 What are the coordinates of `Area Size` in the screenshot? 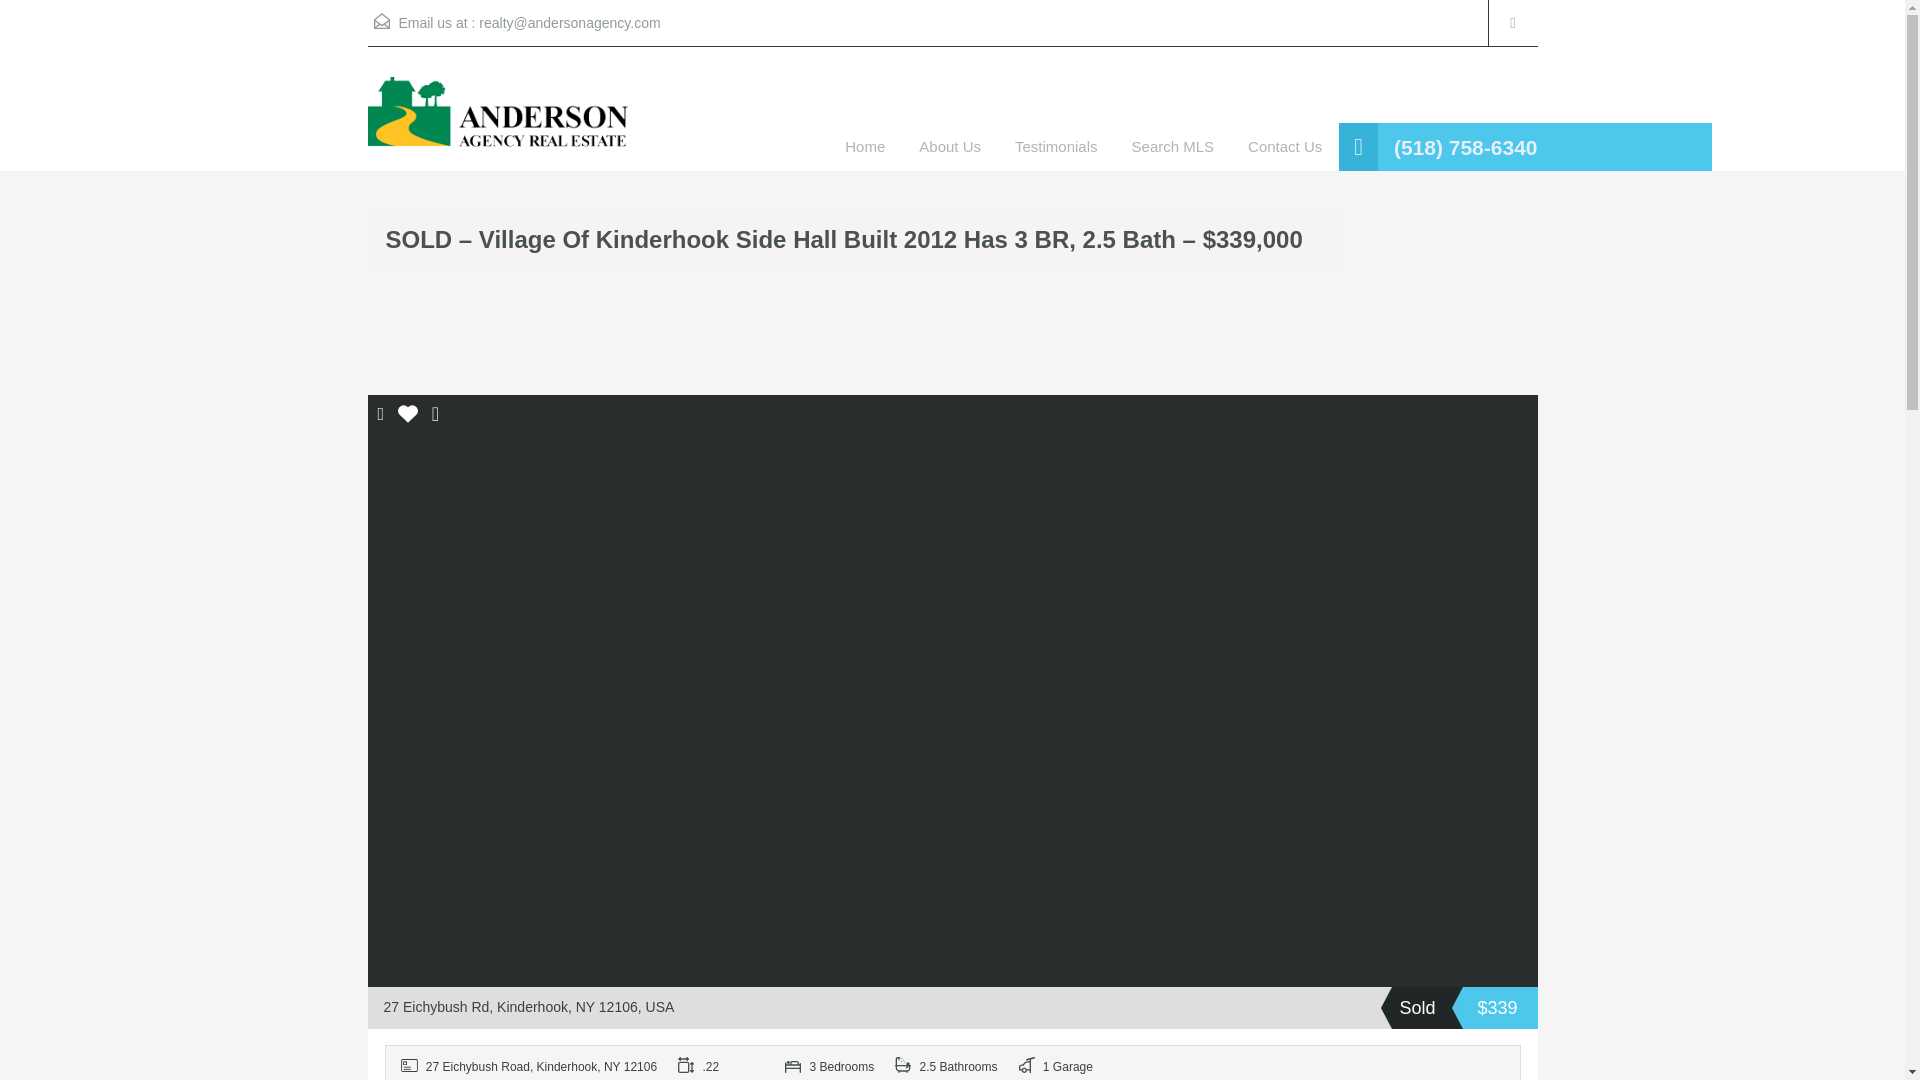 It's located at (723, 1063).